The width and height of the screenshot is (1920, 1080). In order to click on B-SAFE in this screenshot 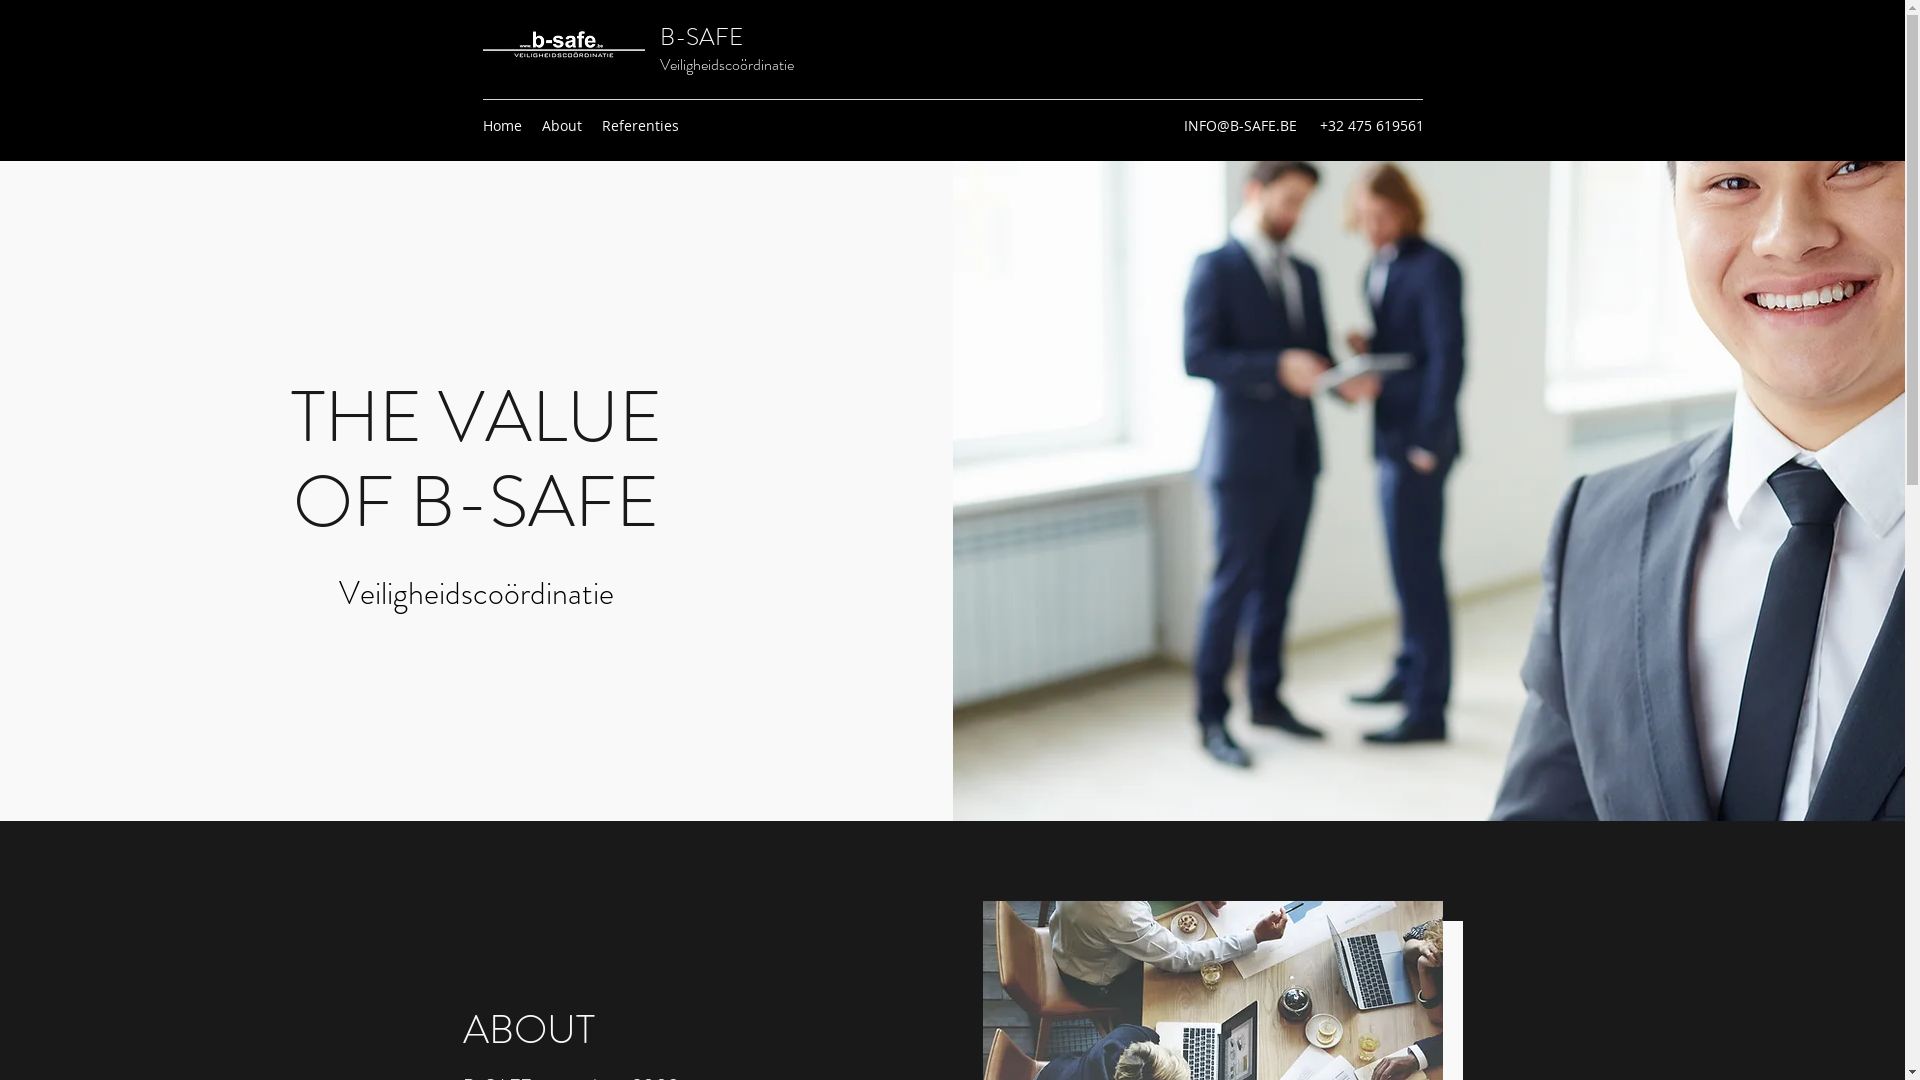, I will do `click(702, 37)`.